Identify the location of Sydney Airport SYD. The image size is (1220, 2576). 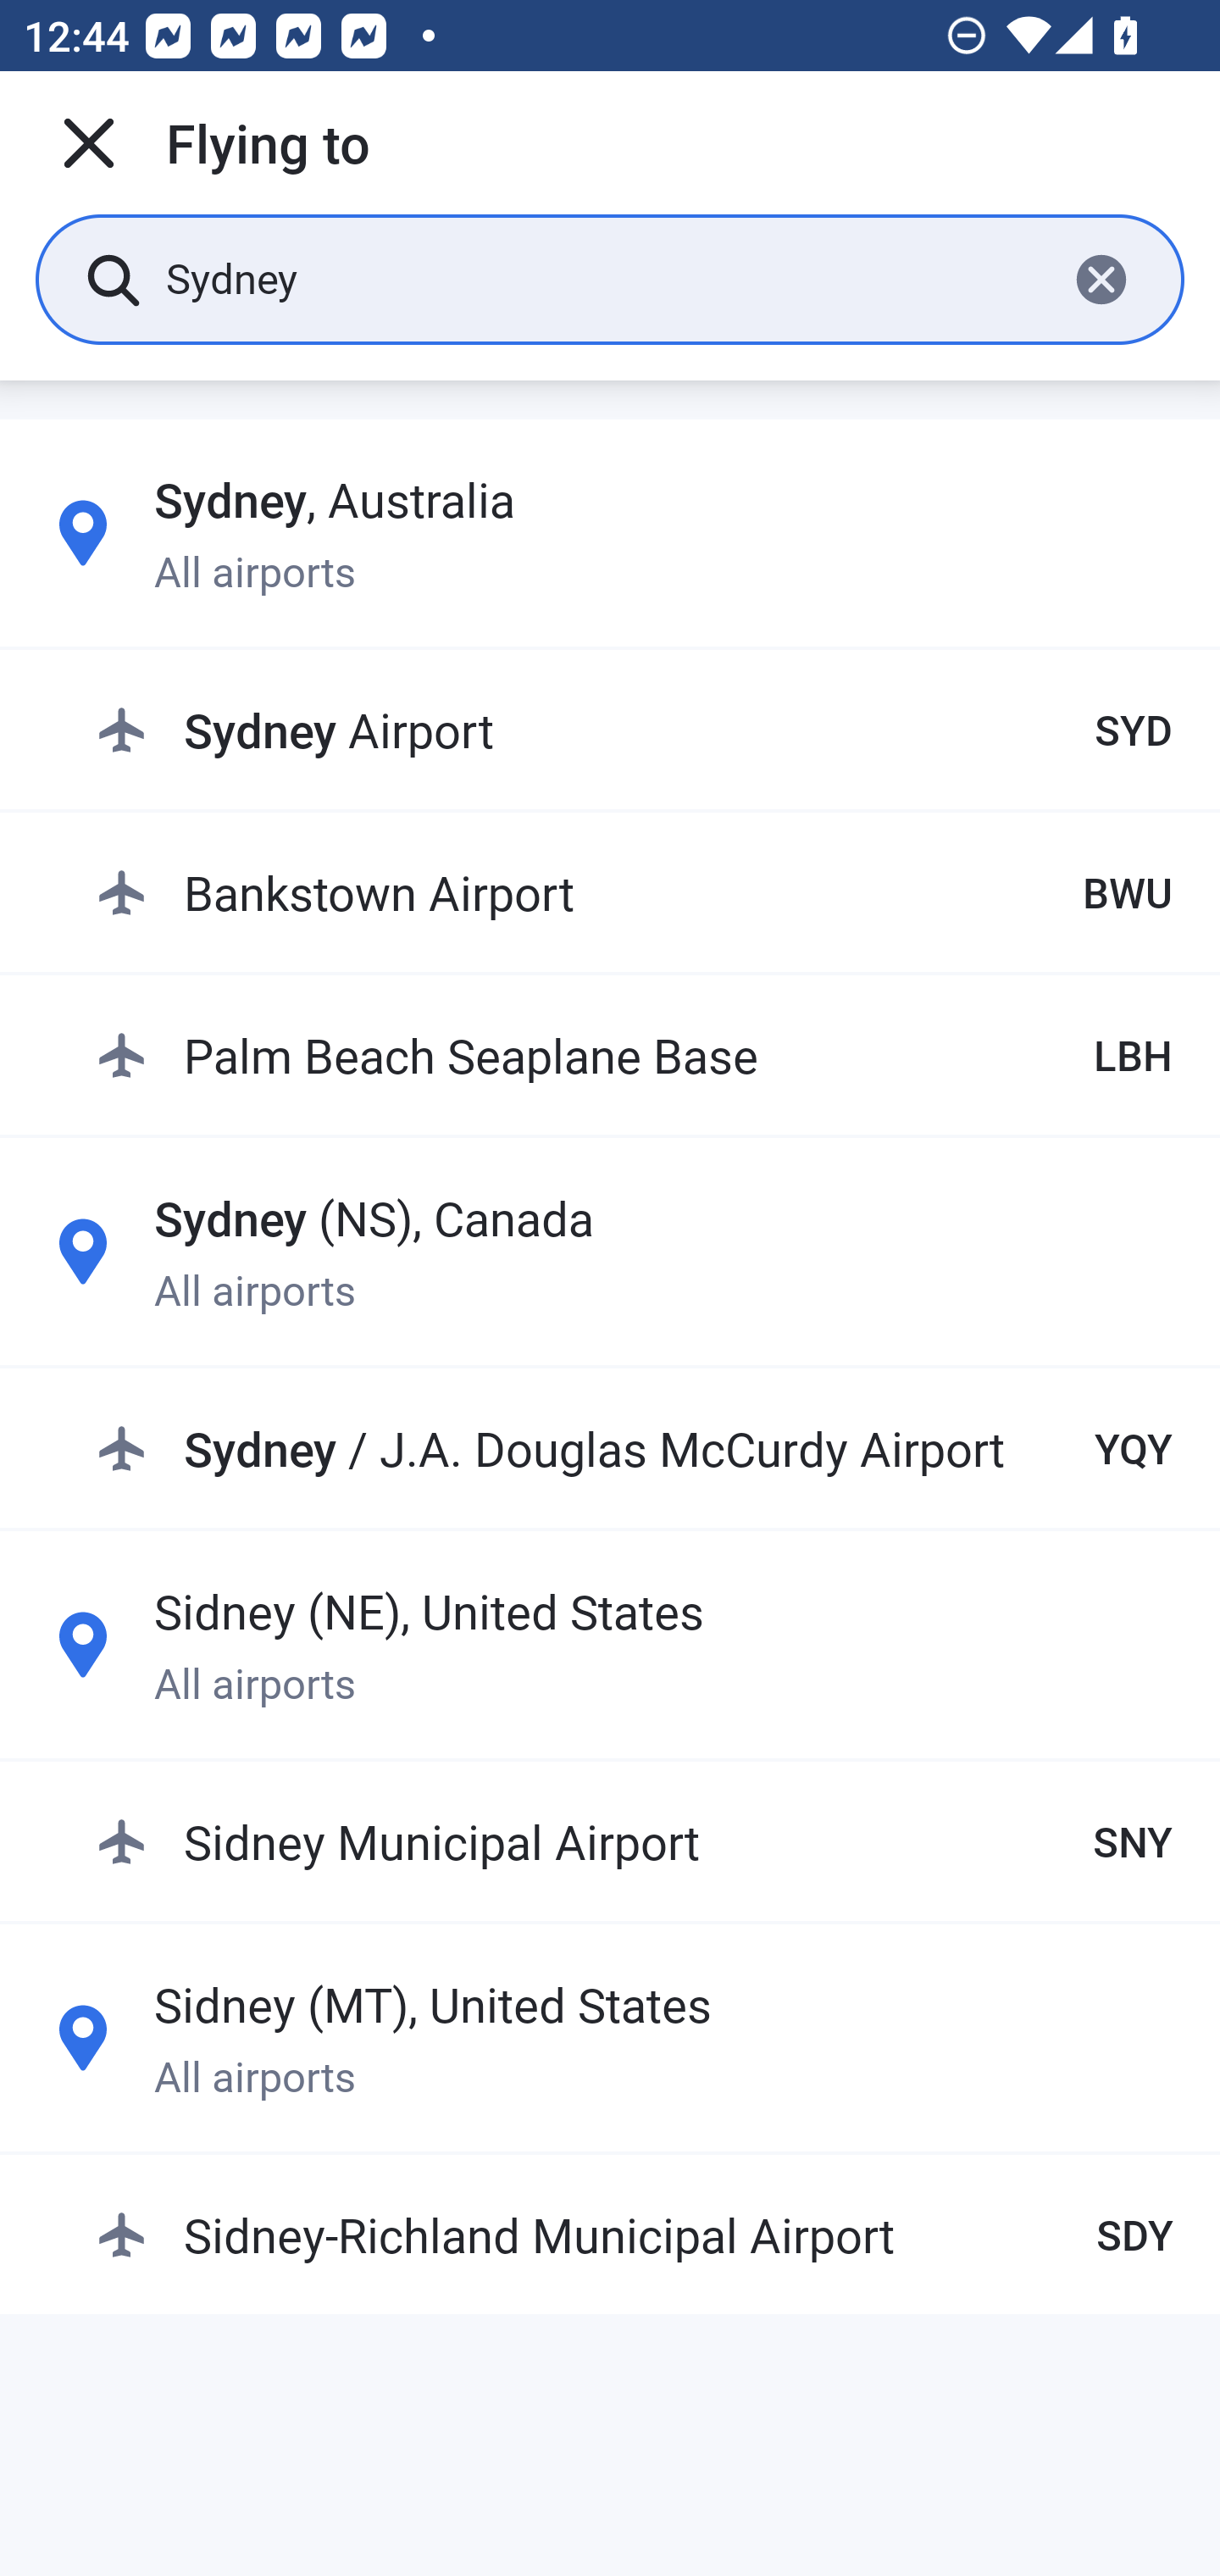
(634, 730).